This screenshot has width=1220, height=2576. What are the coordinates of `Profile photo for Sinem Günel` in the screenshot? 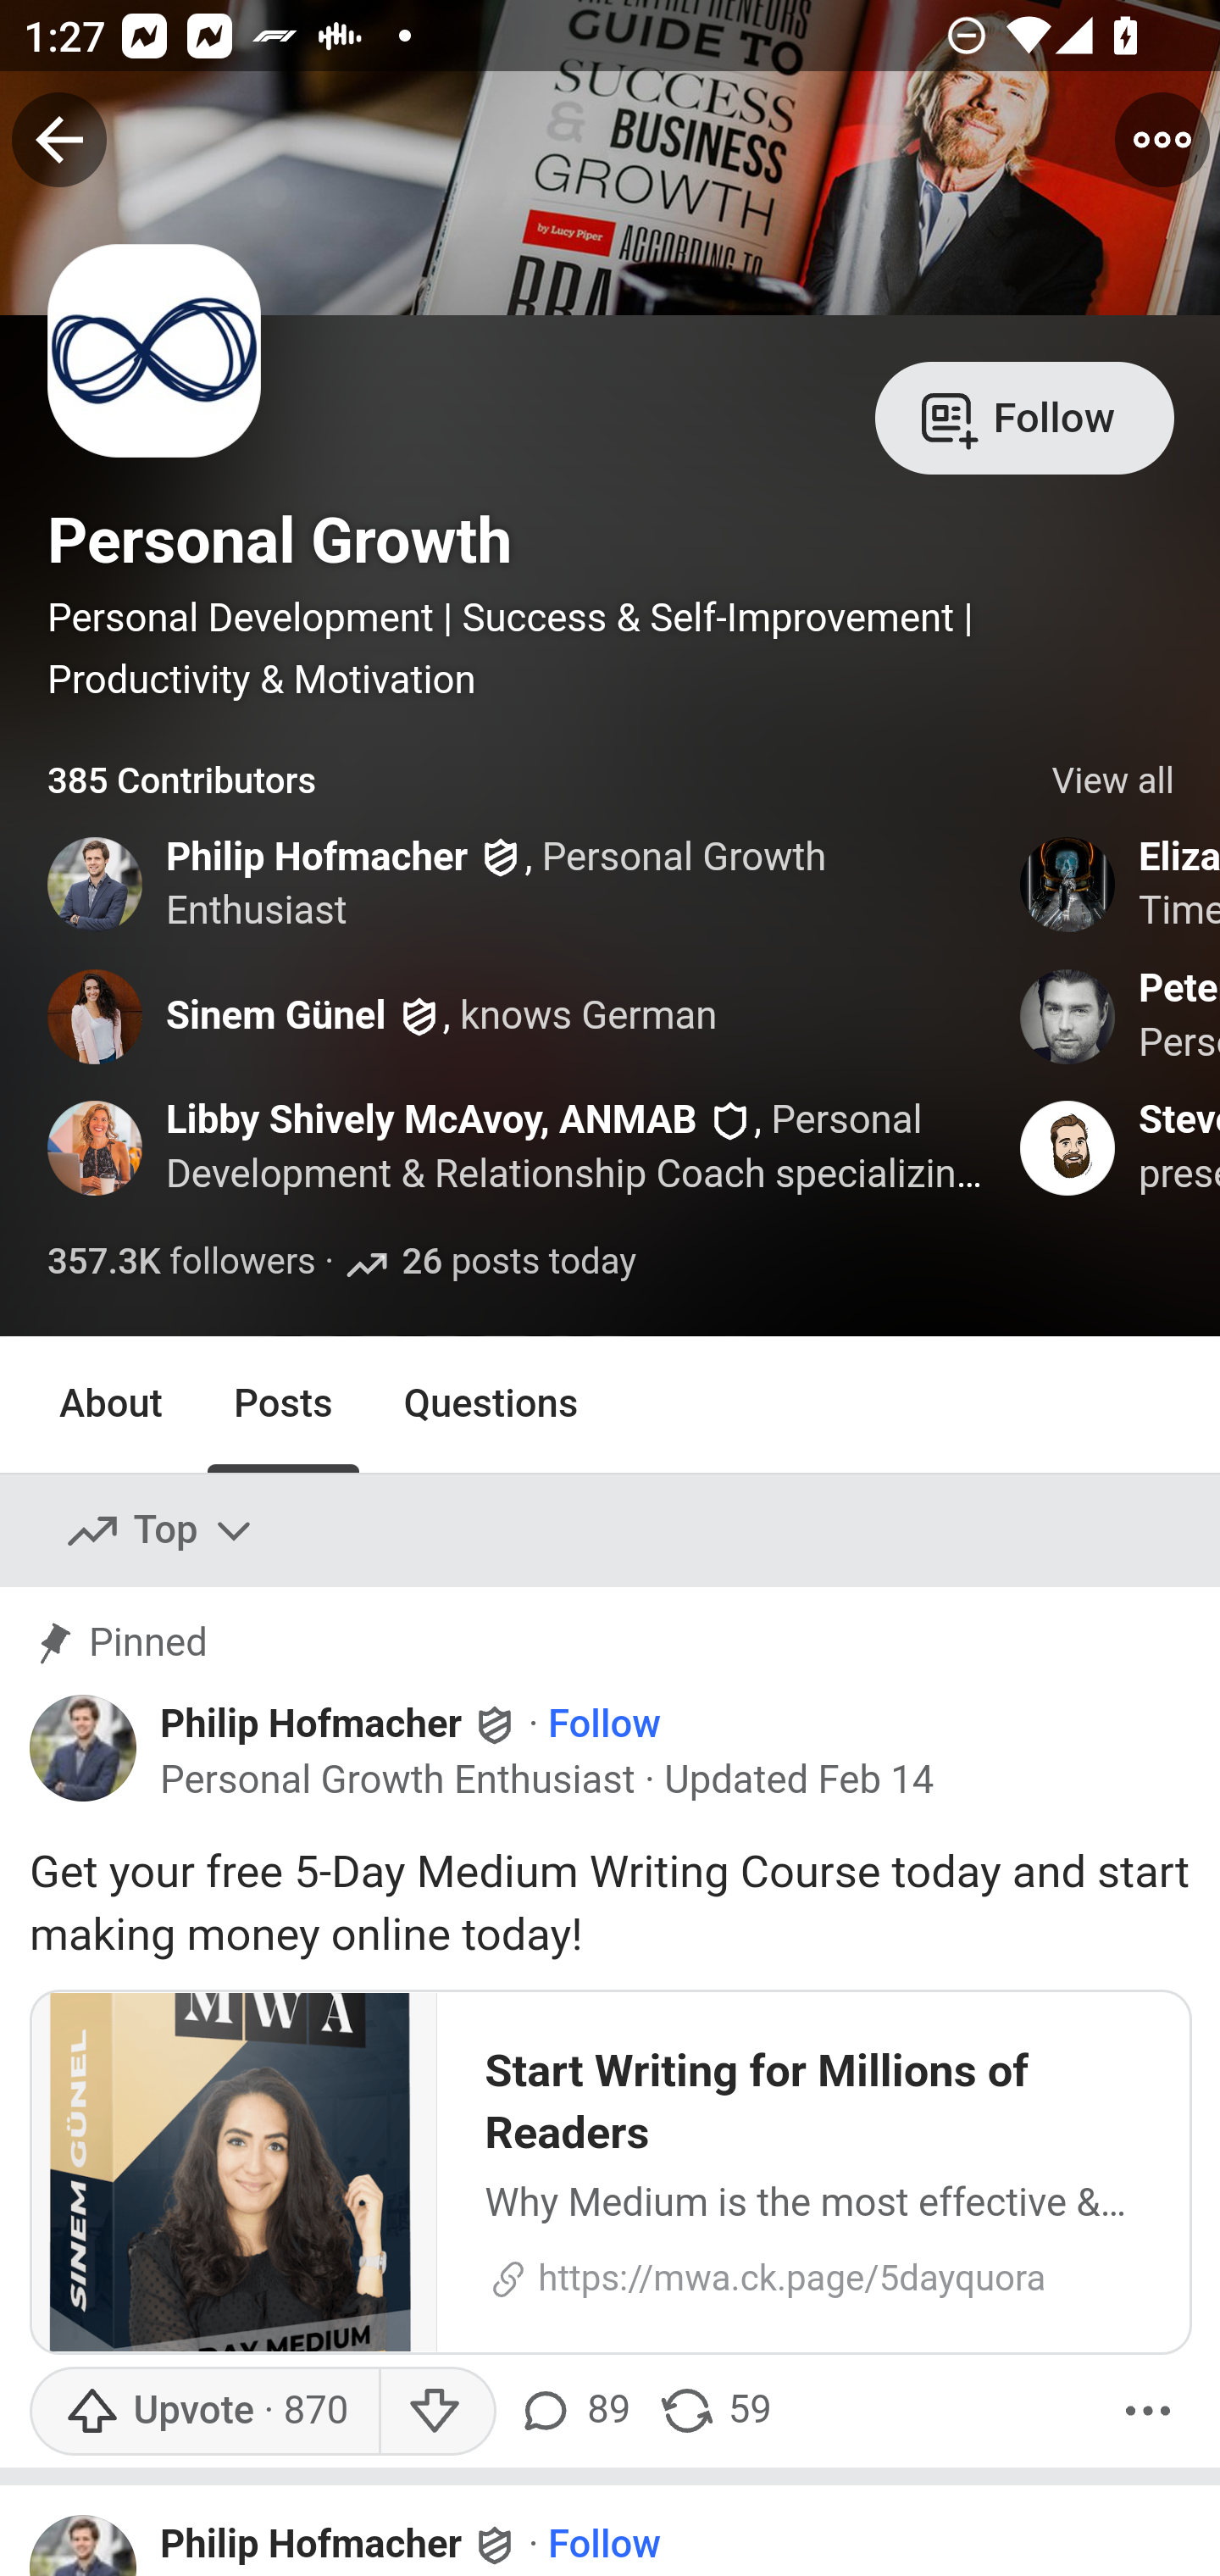 It's located at (97, 1015).